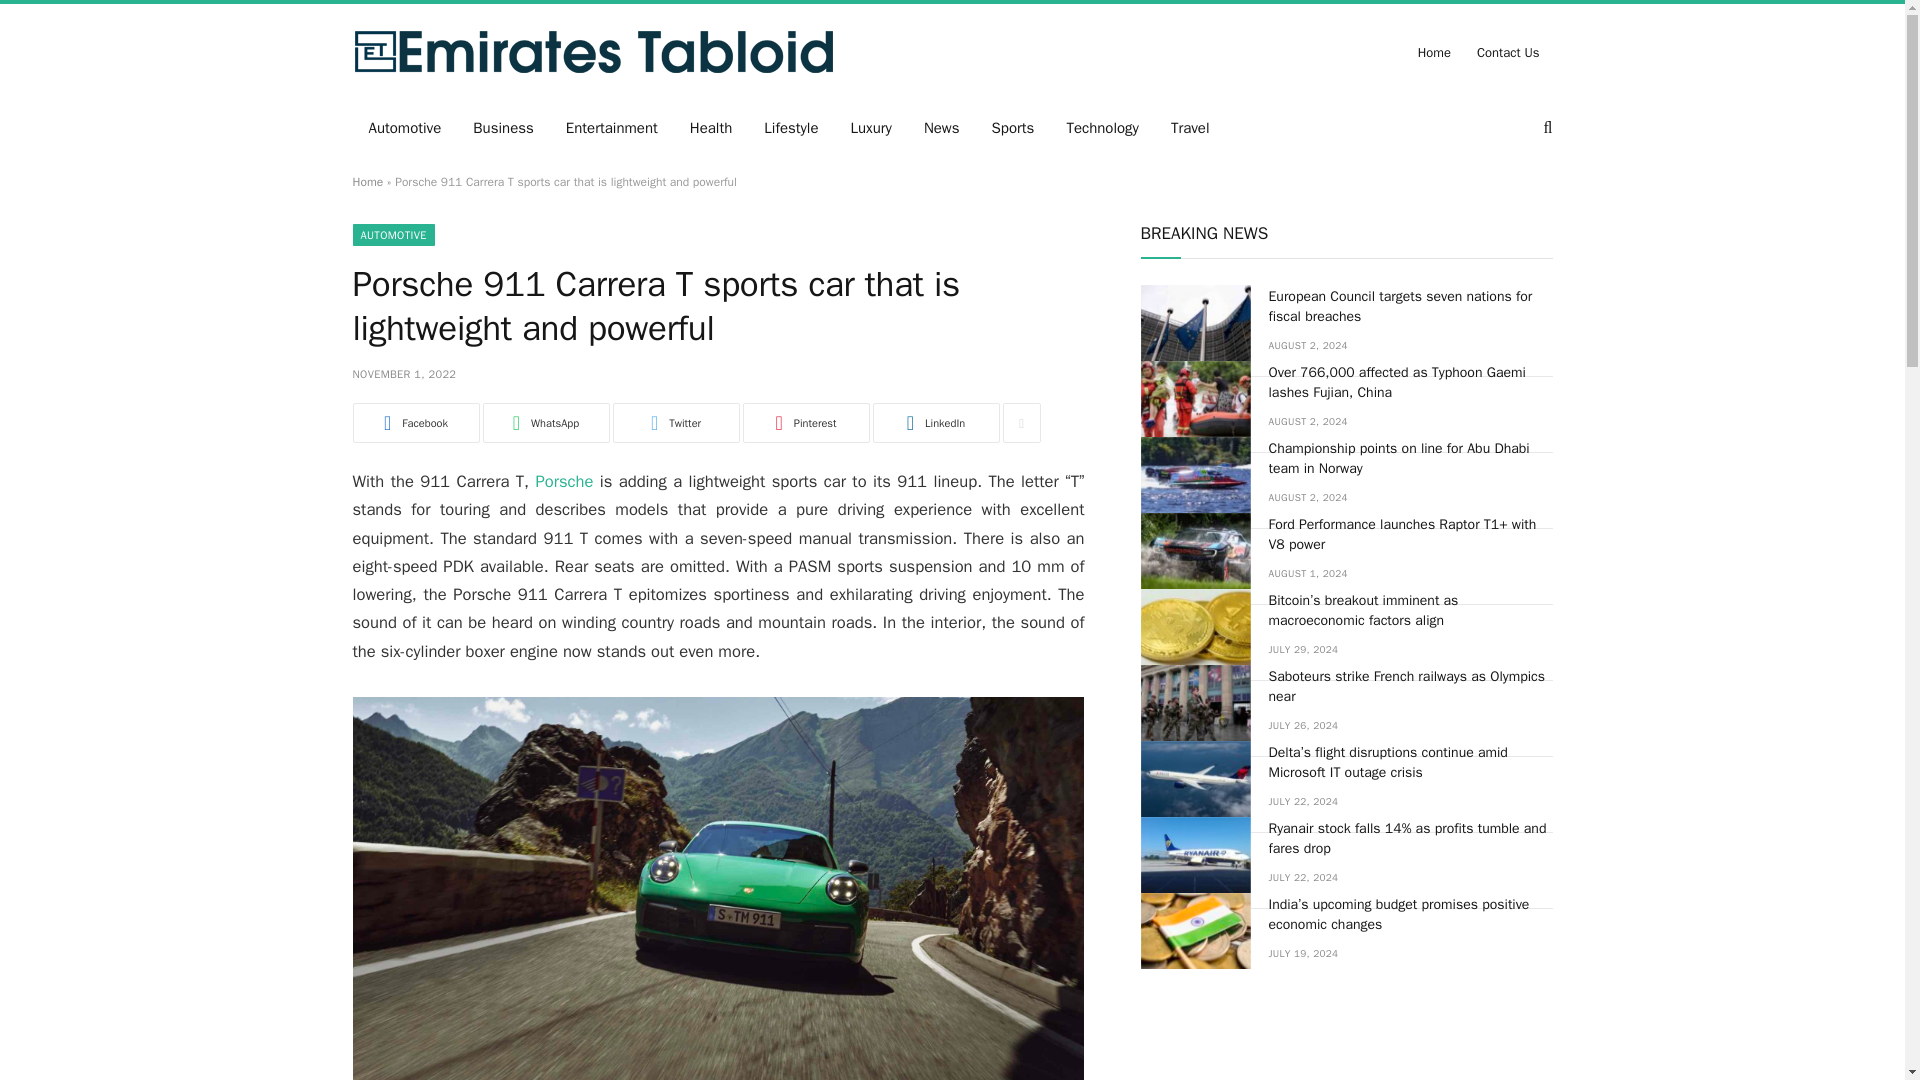 The height and width of the screenshot is (1080, 1920). Describe the element at coordinates (934, 422) in the screenshot. I see `LinkedIn` at that location.